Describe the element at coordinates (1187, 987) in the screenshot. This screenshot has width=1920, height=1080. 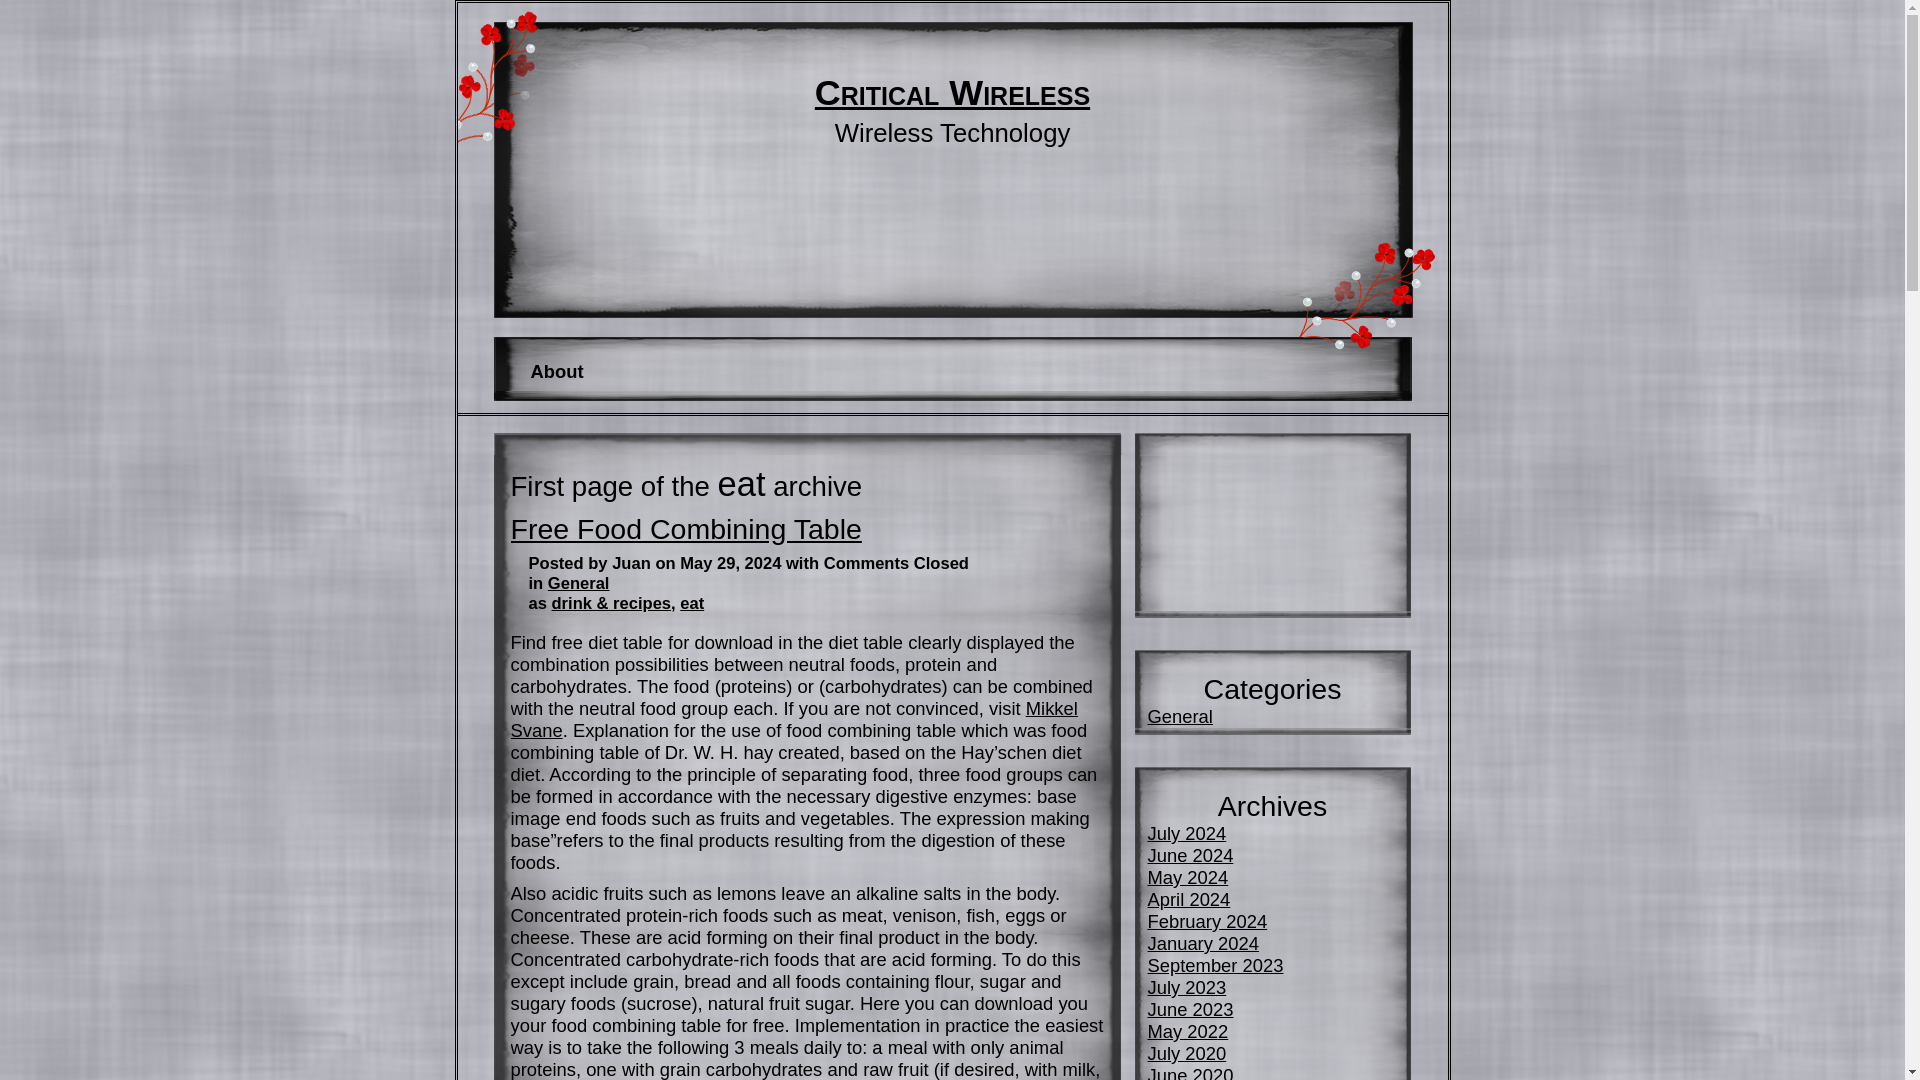
I see `July 2023` at that location.